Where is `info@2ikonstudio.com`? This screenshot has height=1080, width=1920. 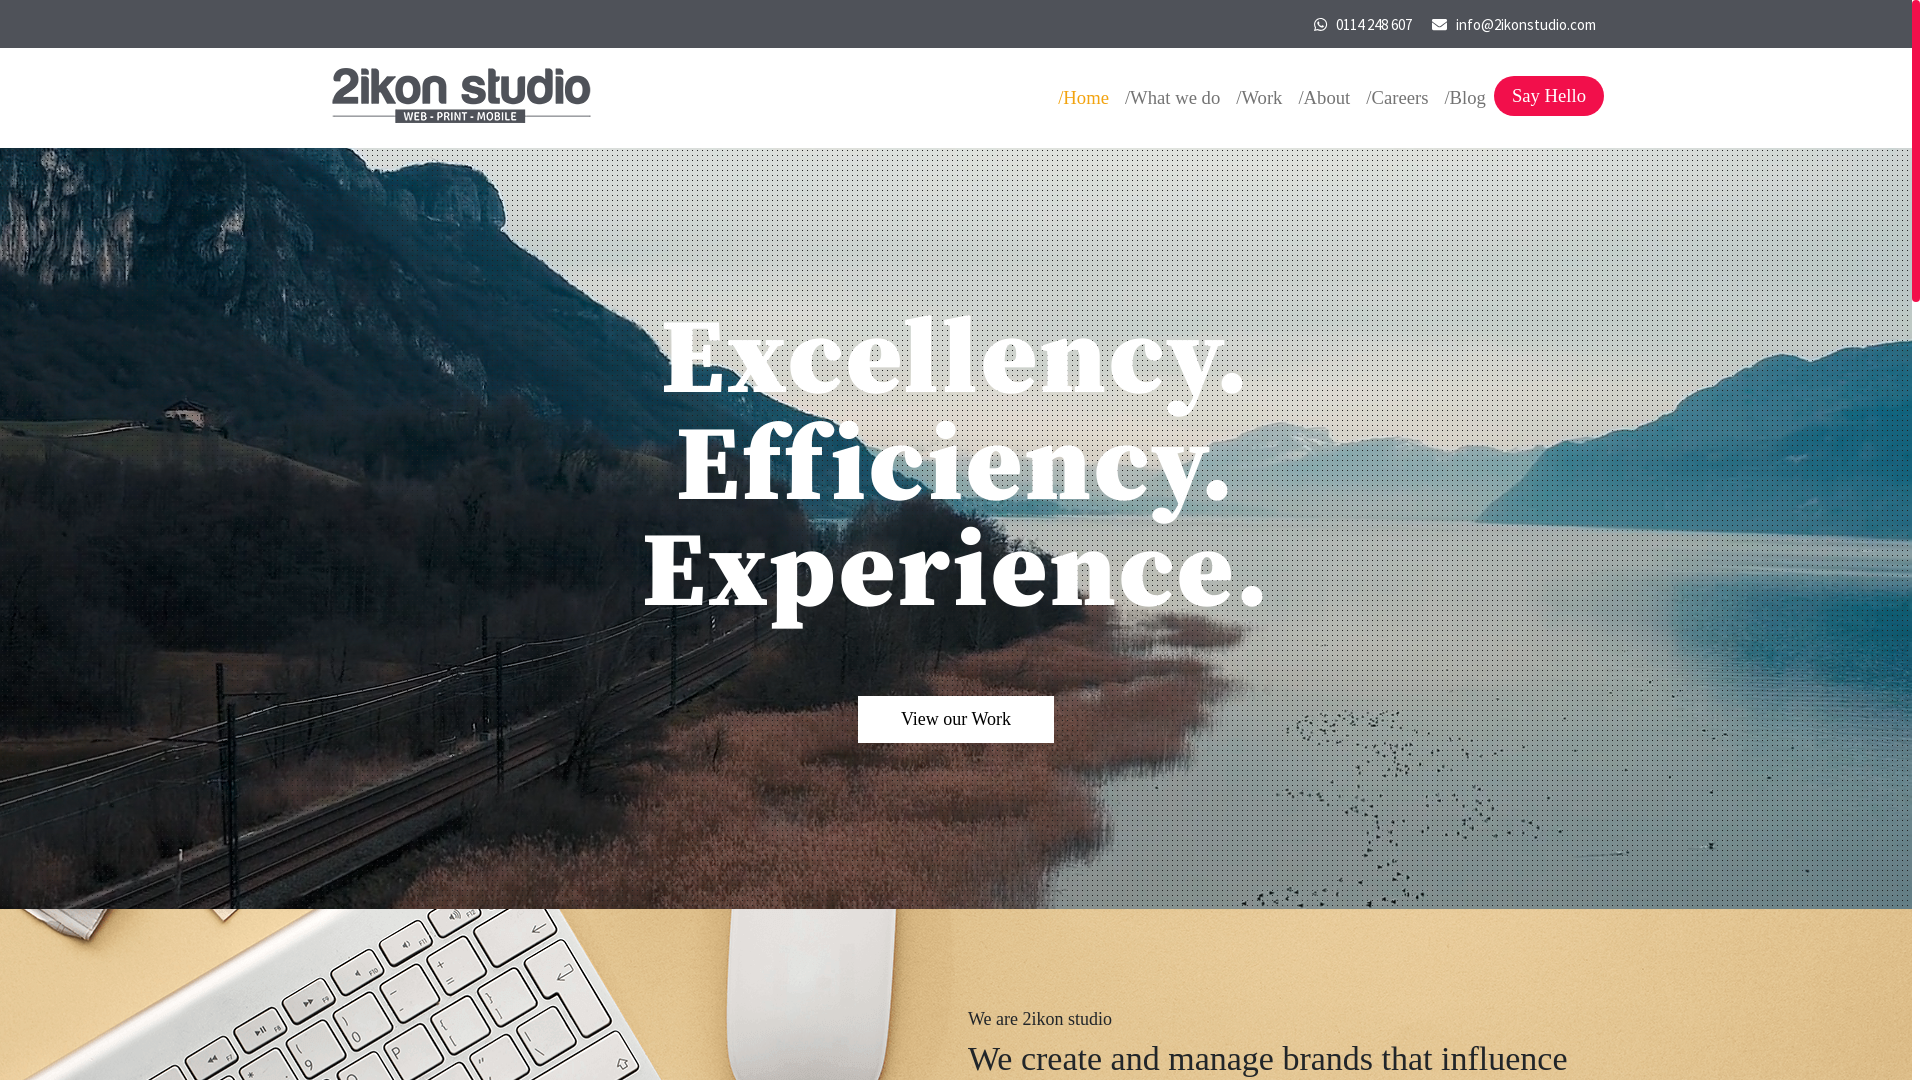
info@2ikonstudio.com is located at coordinates (1524, 24).